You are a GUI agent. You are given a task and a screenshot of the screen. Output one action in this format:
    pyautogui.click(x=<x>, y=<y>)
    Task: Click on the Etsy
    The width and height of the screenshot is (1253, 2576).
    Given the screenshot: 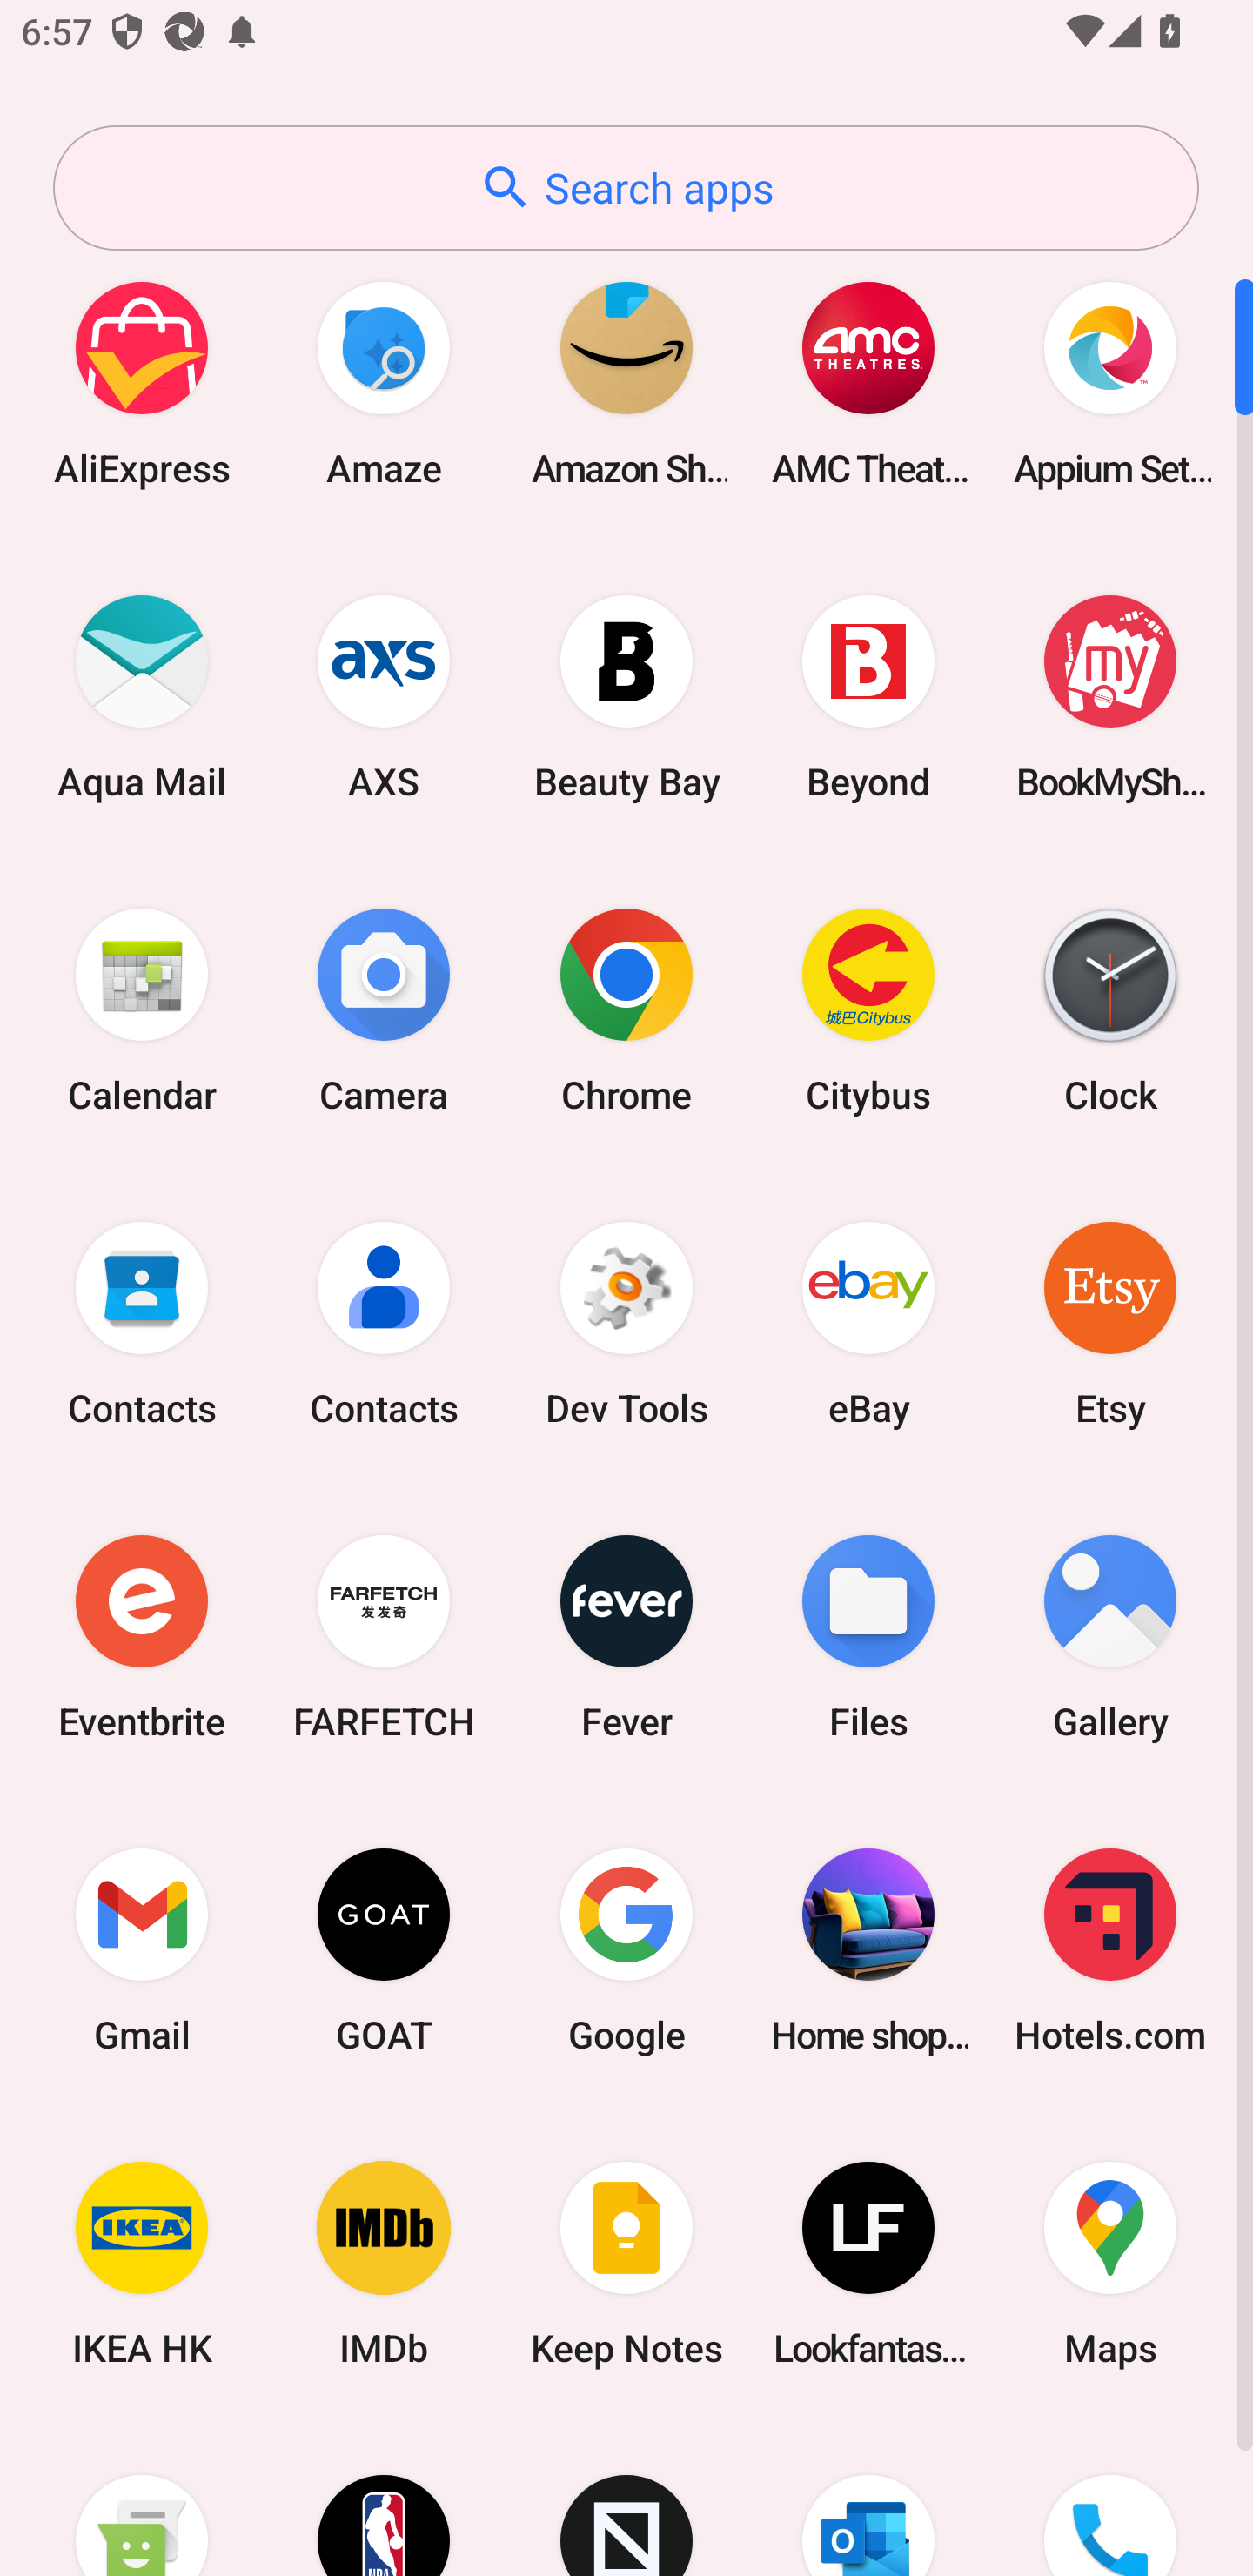 What is the action you would take?
    pyautogui.click(x=1110, y=1323)
    